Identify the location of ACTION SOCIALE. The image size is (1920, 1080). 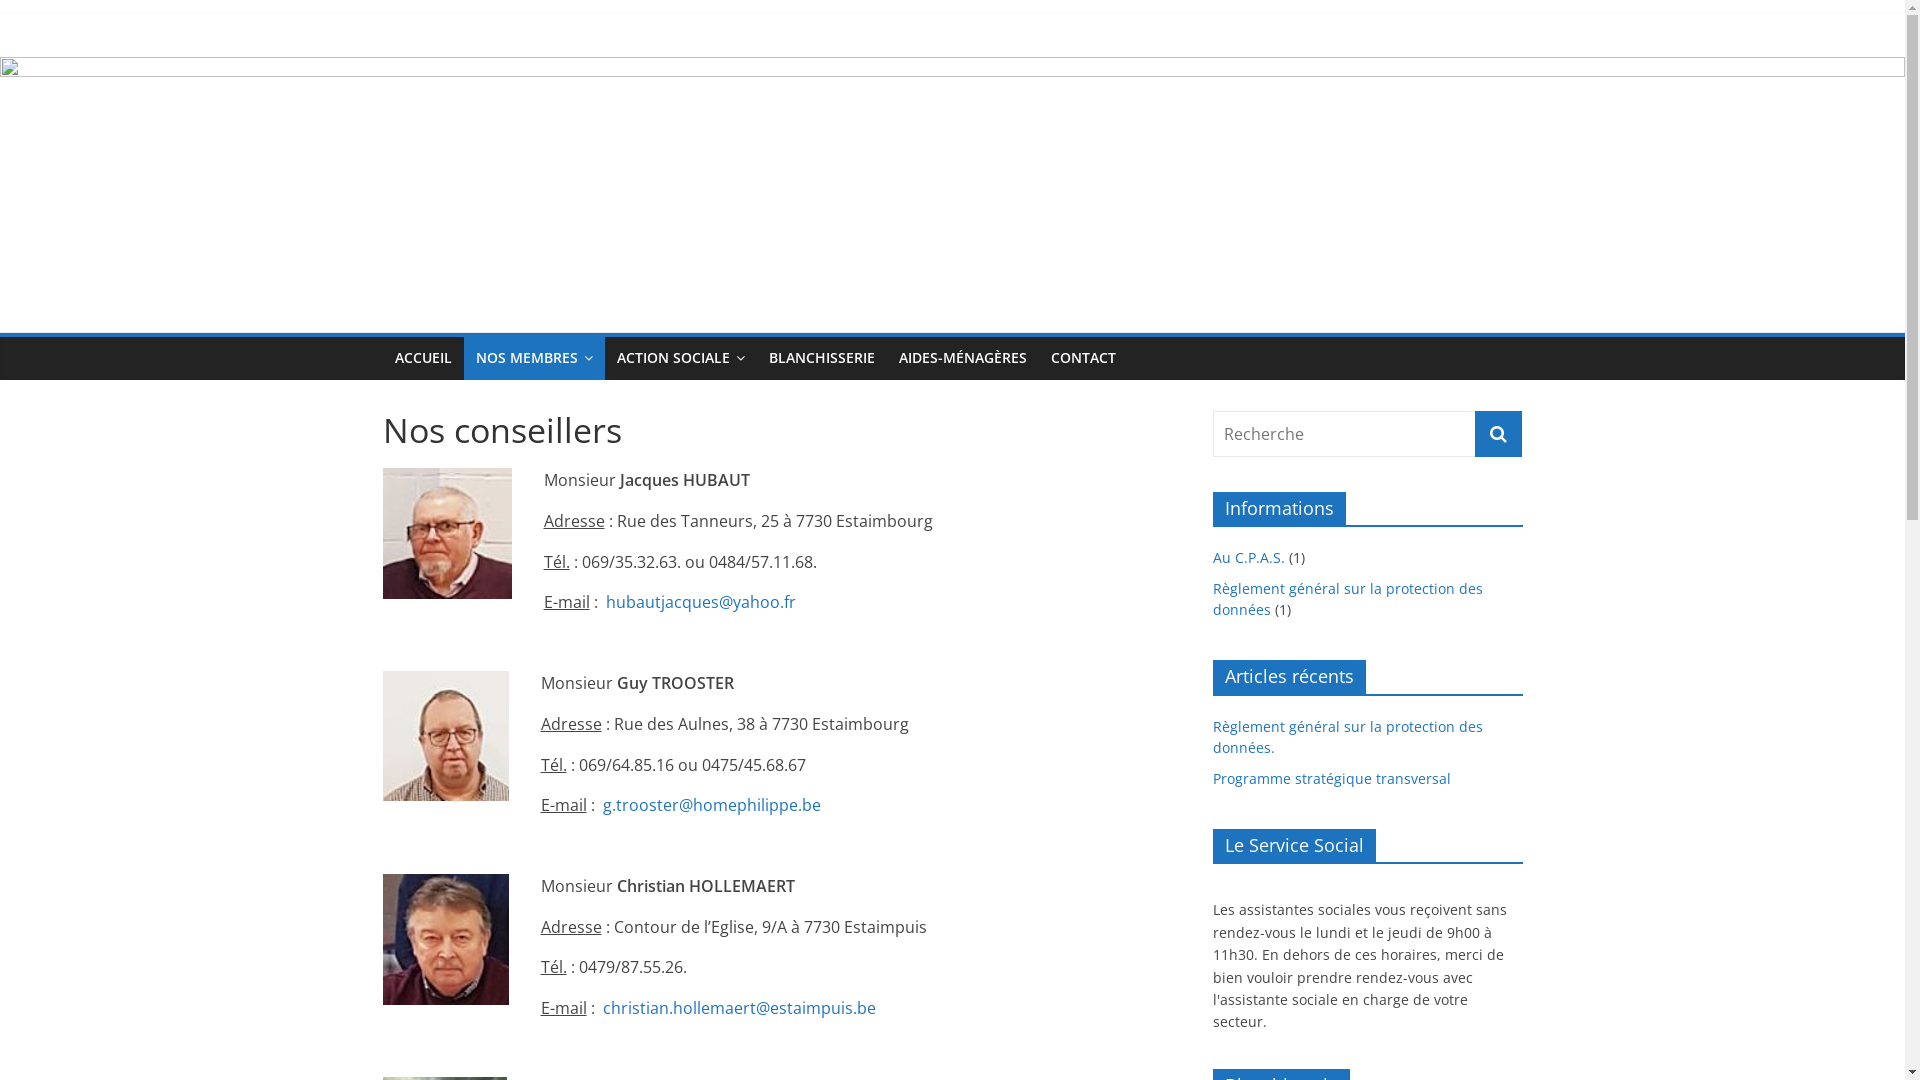
(680, 358).